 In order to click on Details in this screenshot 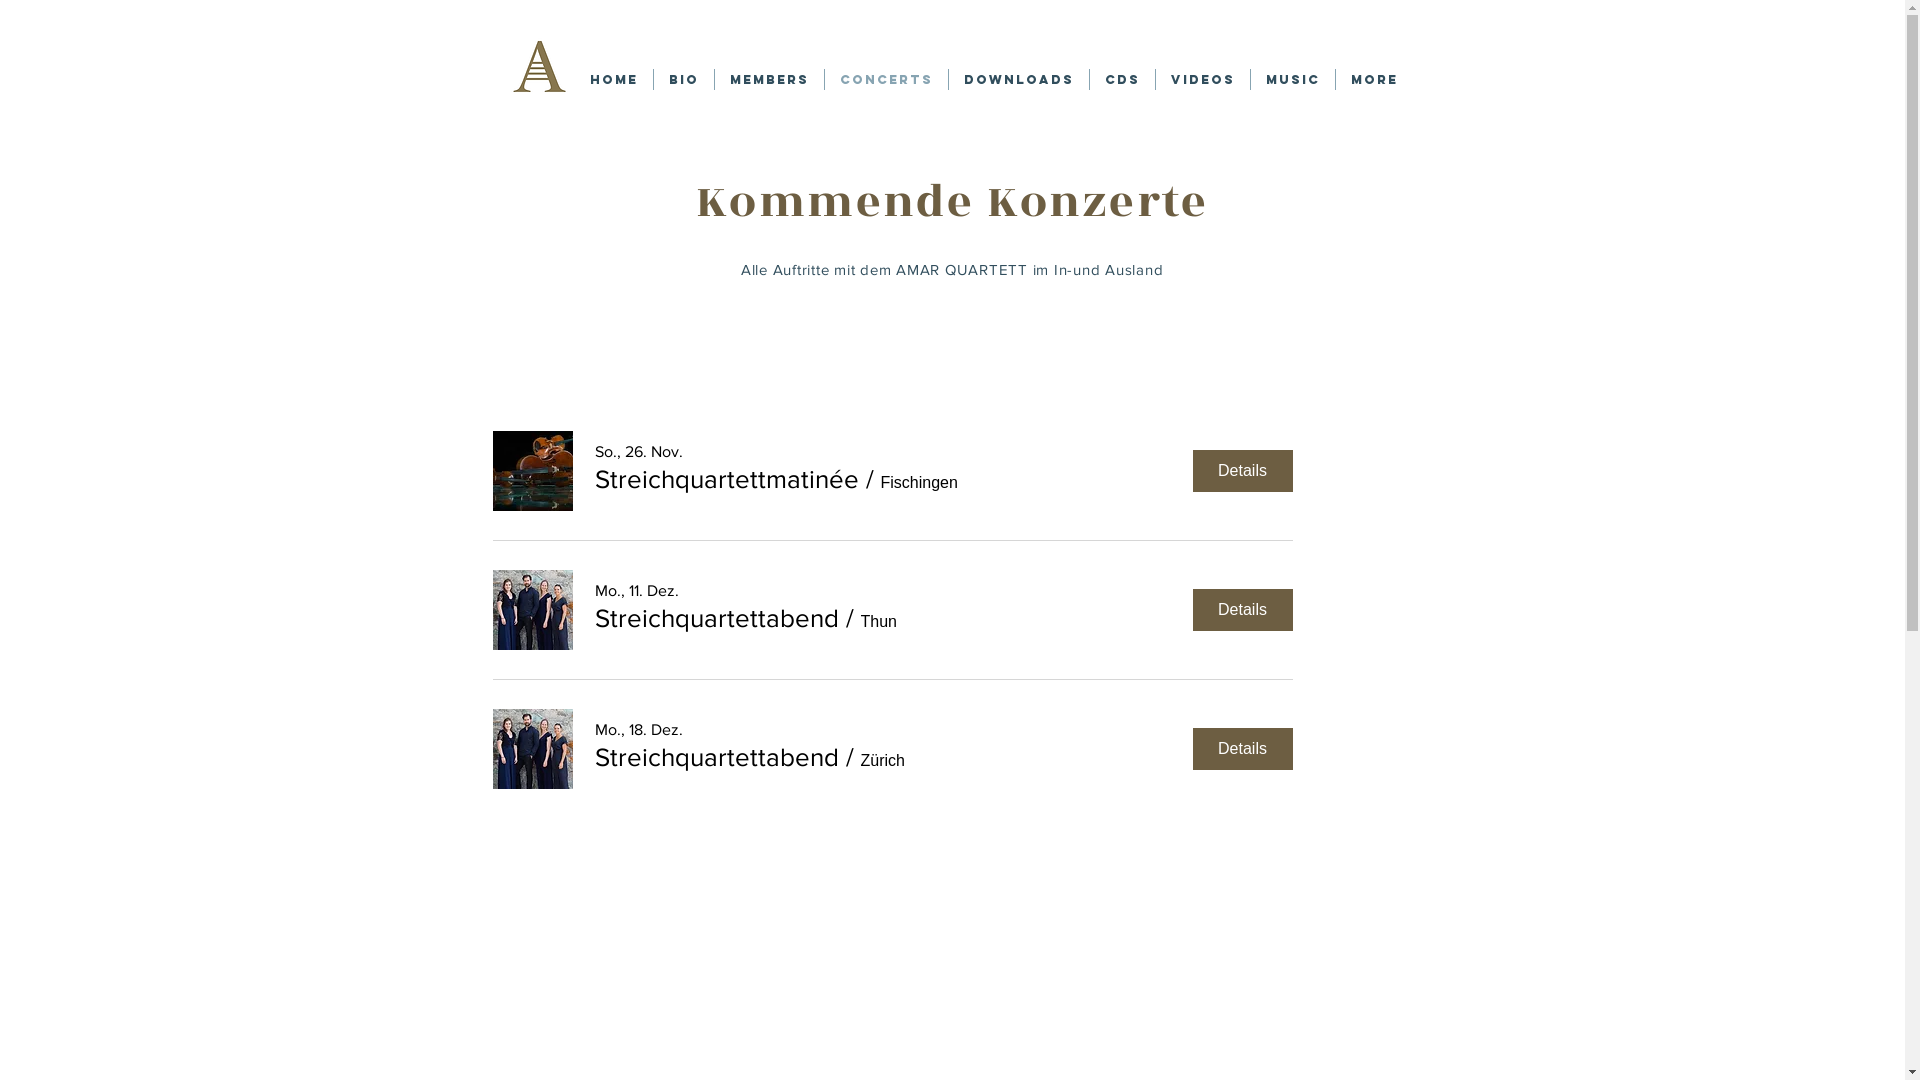, I will do `click(1242, 471)`.